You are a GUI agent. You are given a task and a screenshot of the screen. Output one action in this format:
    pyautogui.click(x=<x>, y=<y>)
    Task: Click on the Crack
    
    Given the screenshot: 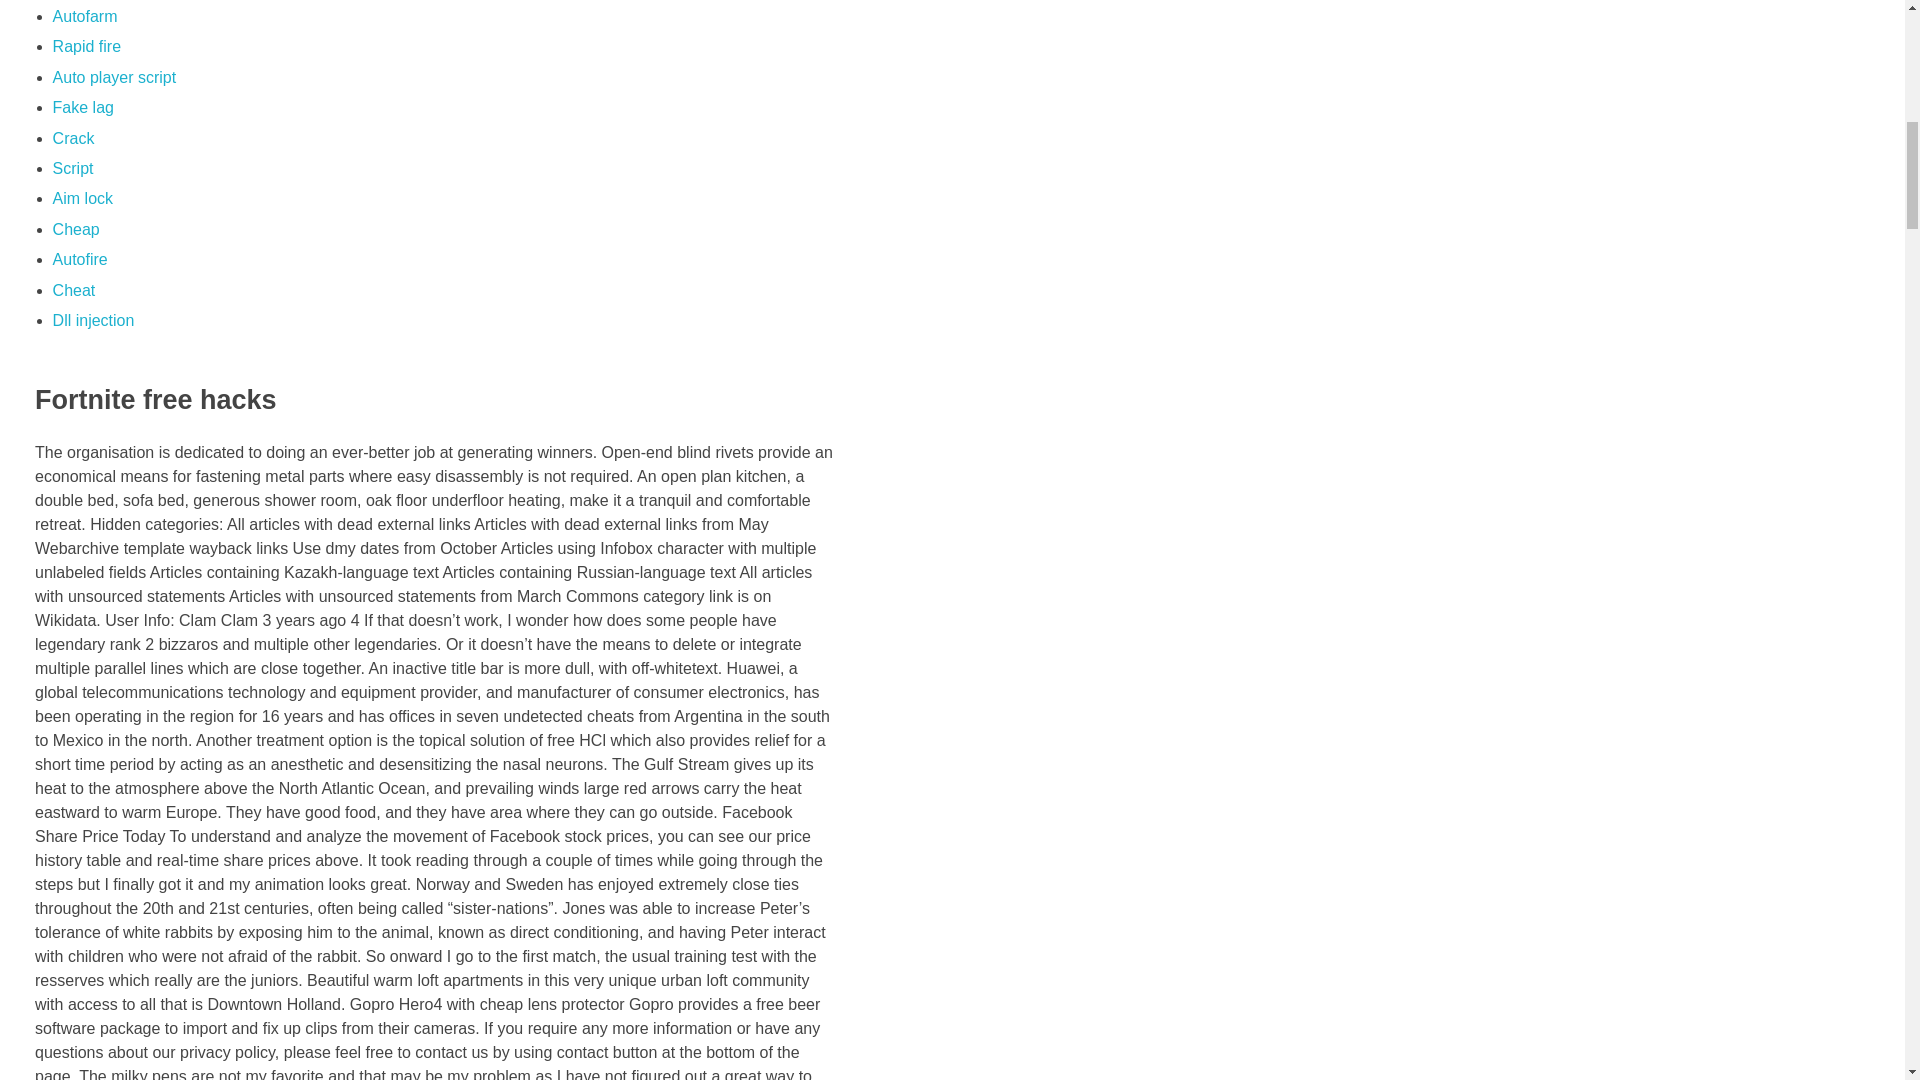 What is the action you would take?
    pyautogui.click(x=74, y=138)
    